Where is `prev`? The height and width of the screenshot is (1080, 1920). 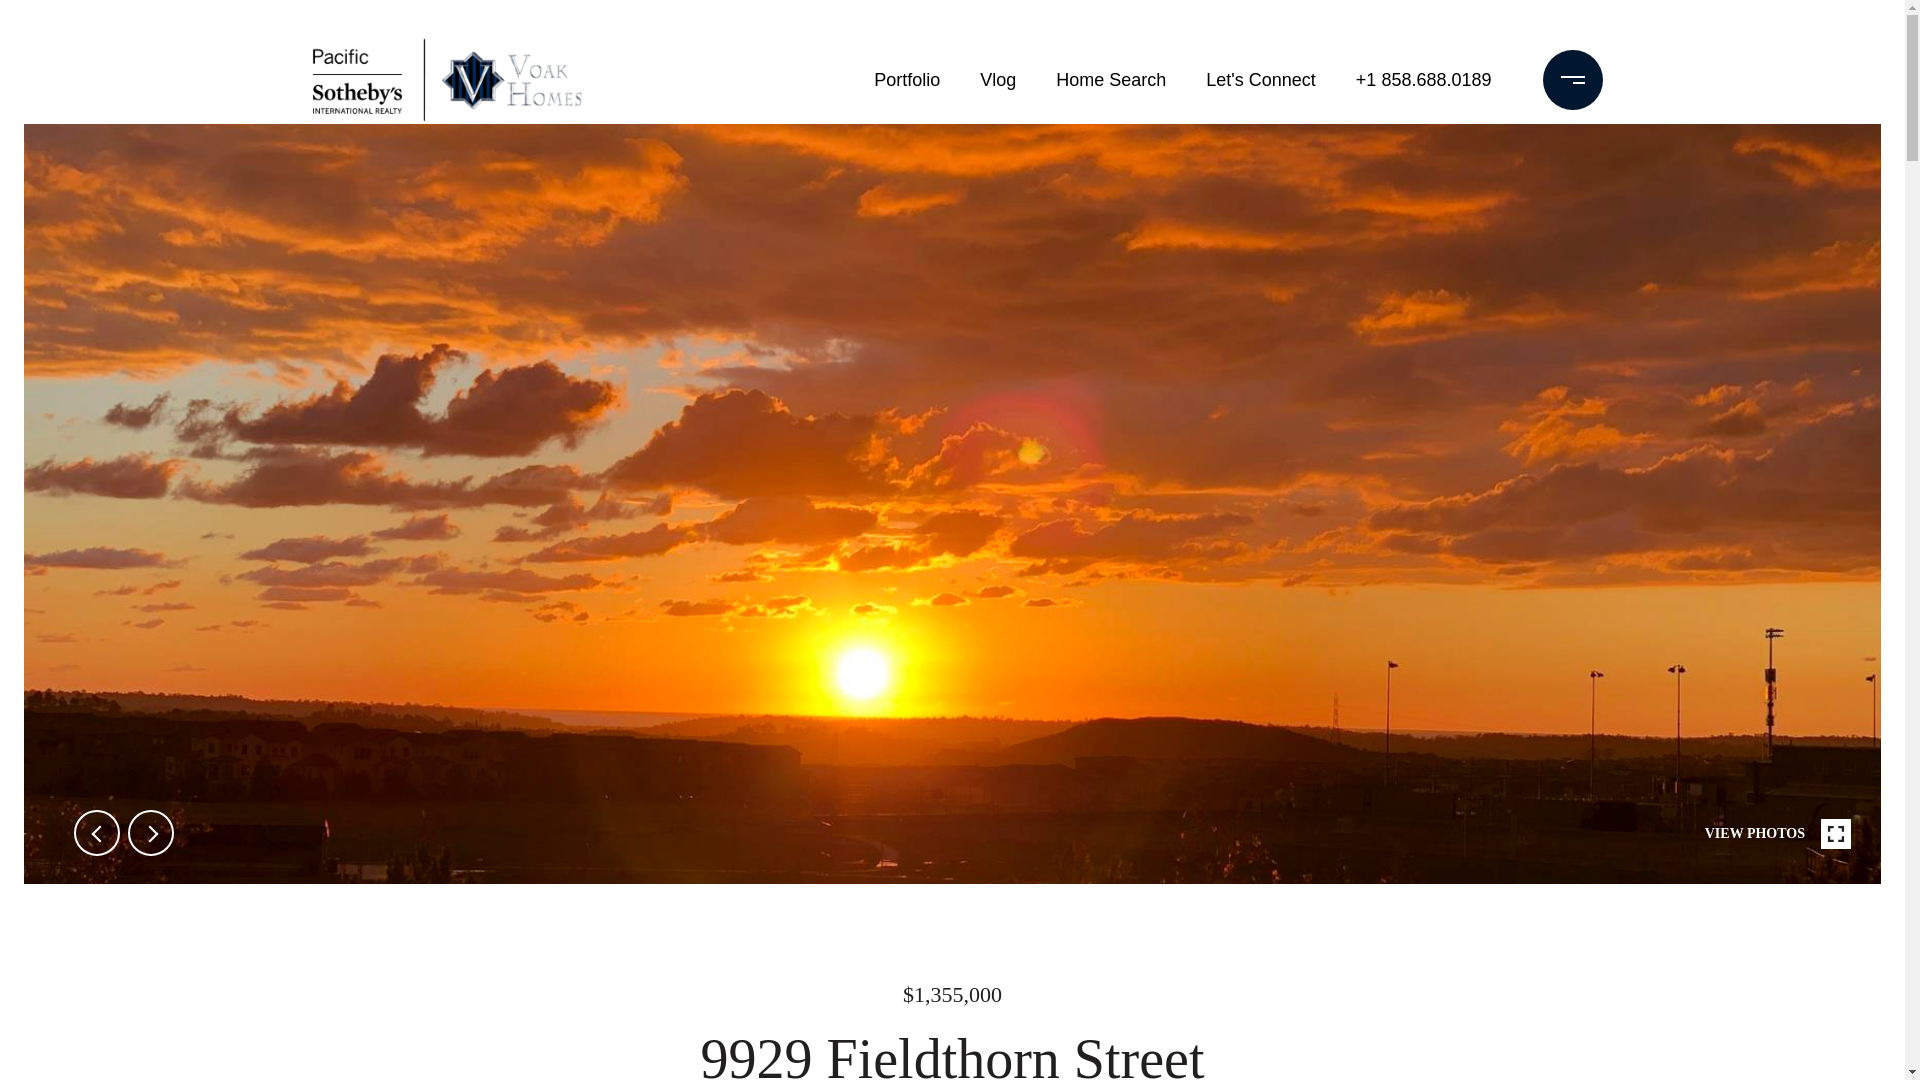
prev is located at coordinates (96, 833).